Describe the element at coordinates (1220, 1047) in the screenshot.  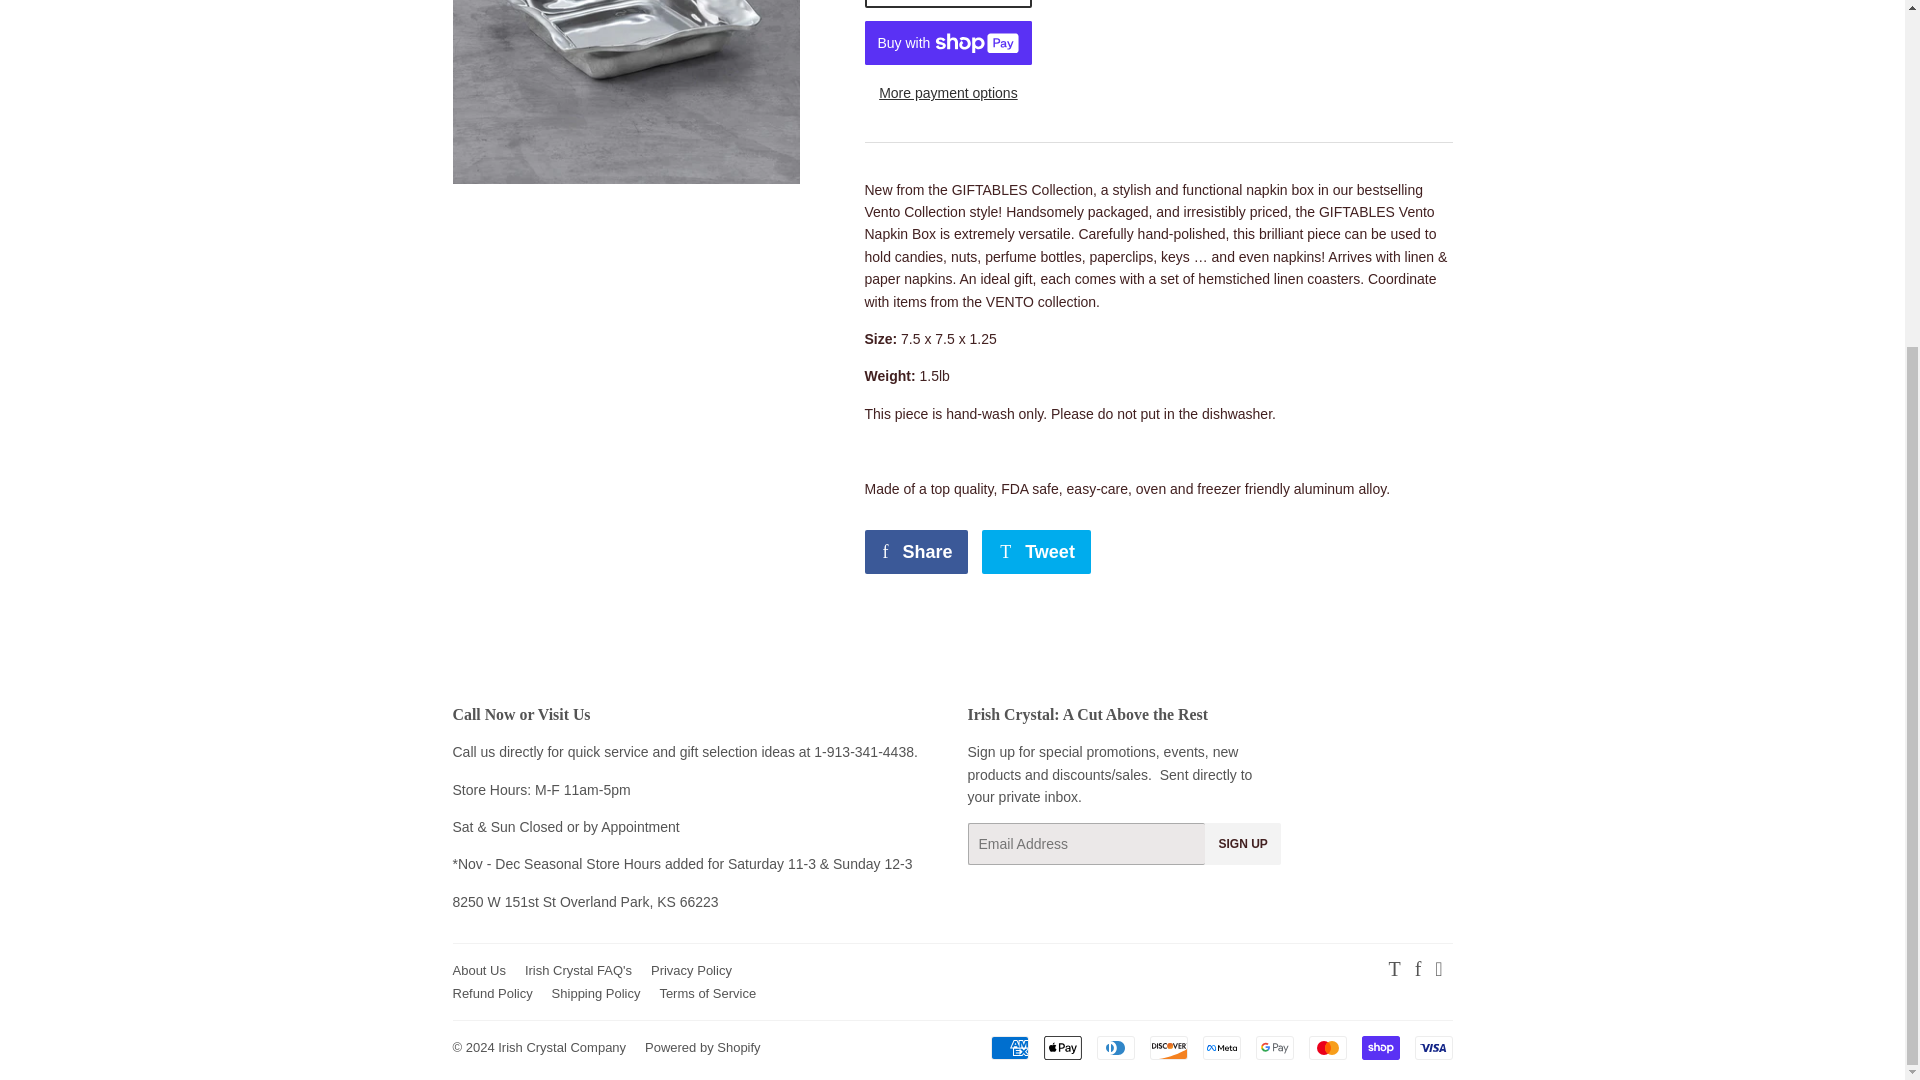
I see `Meta Pay` at that location.